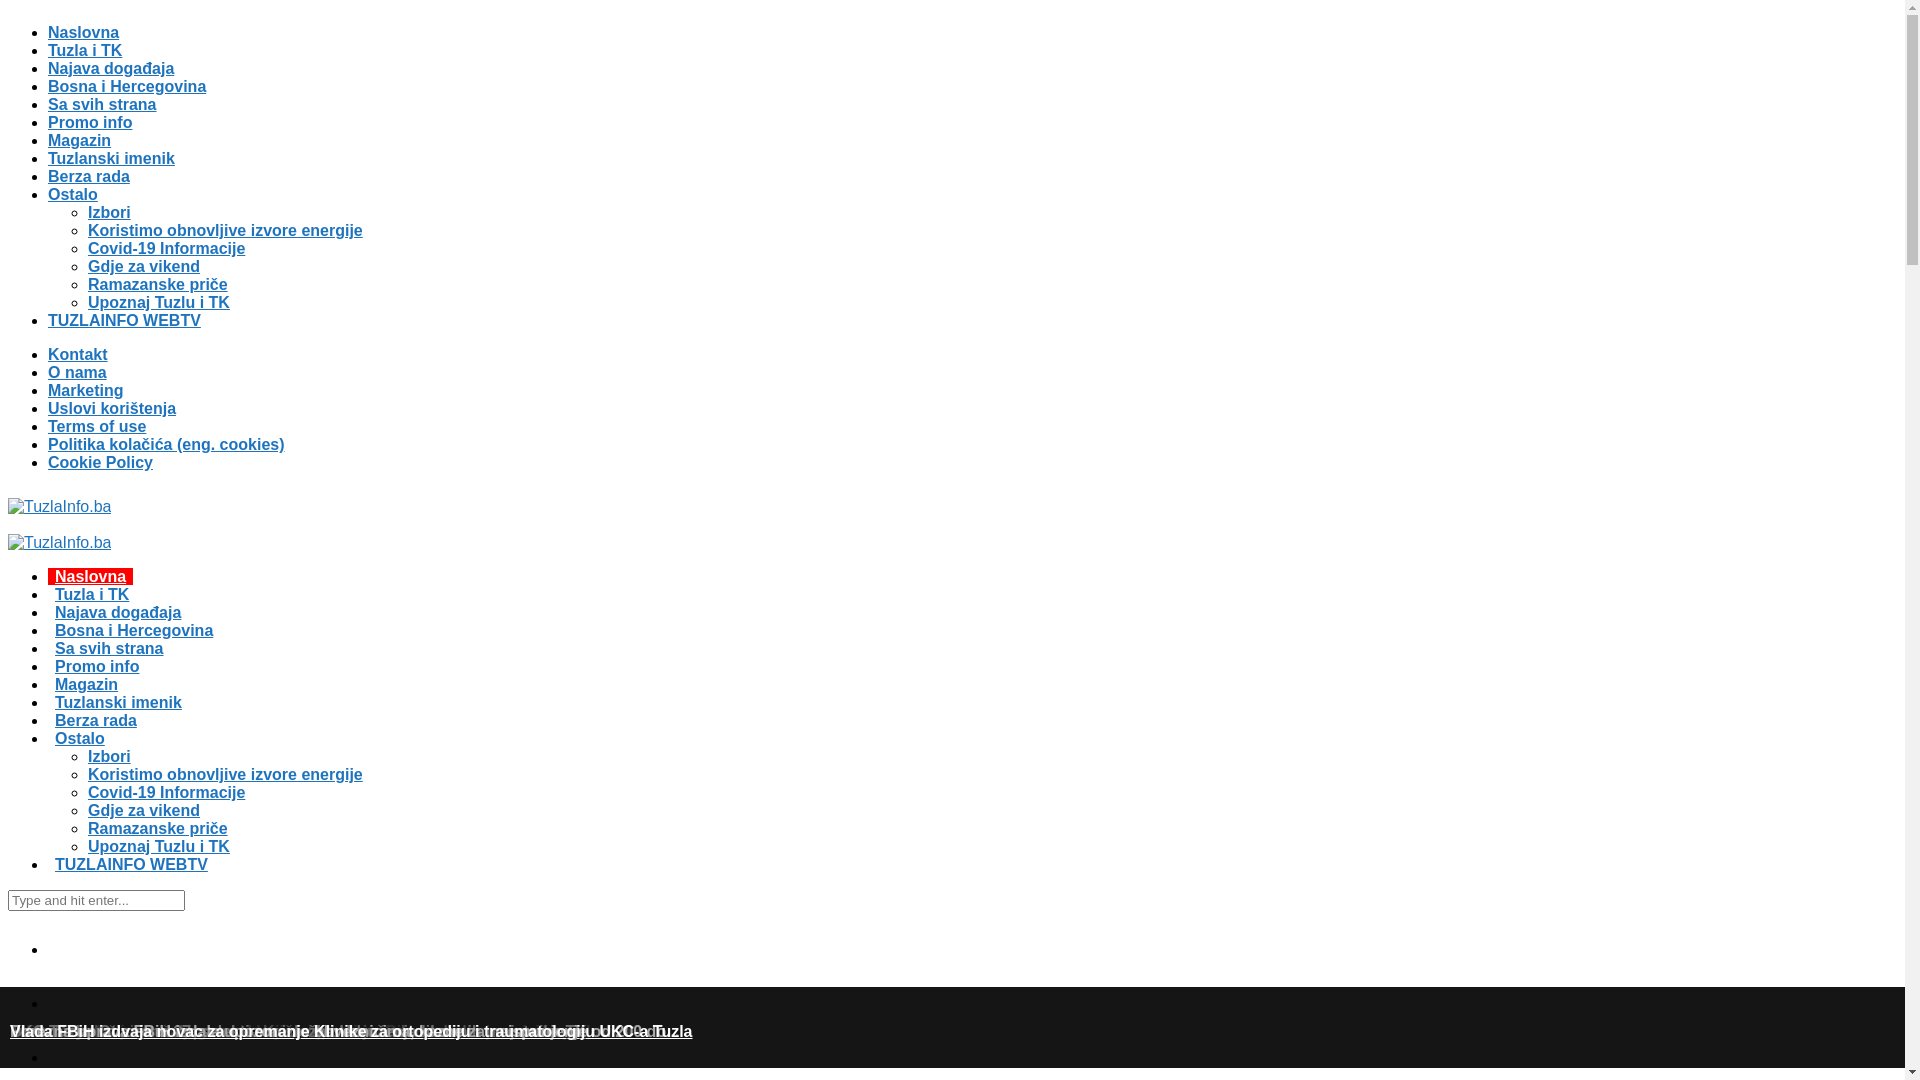  What do you see at coordinates (84, 32) in the screenshot?
I see `Naslovna` at bounding box center [84, 32].